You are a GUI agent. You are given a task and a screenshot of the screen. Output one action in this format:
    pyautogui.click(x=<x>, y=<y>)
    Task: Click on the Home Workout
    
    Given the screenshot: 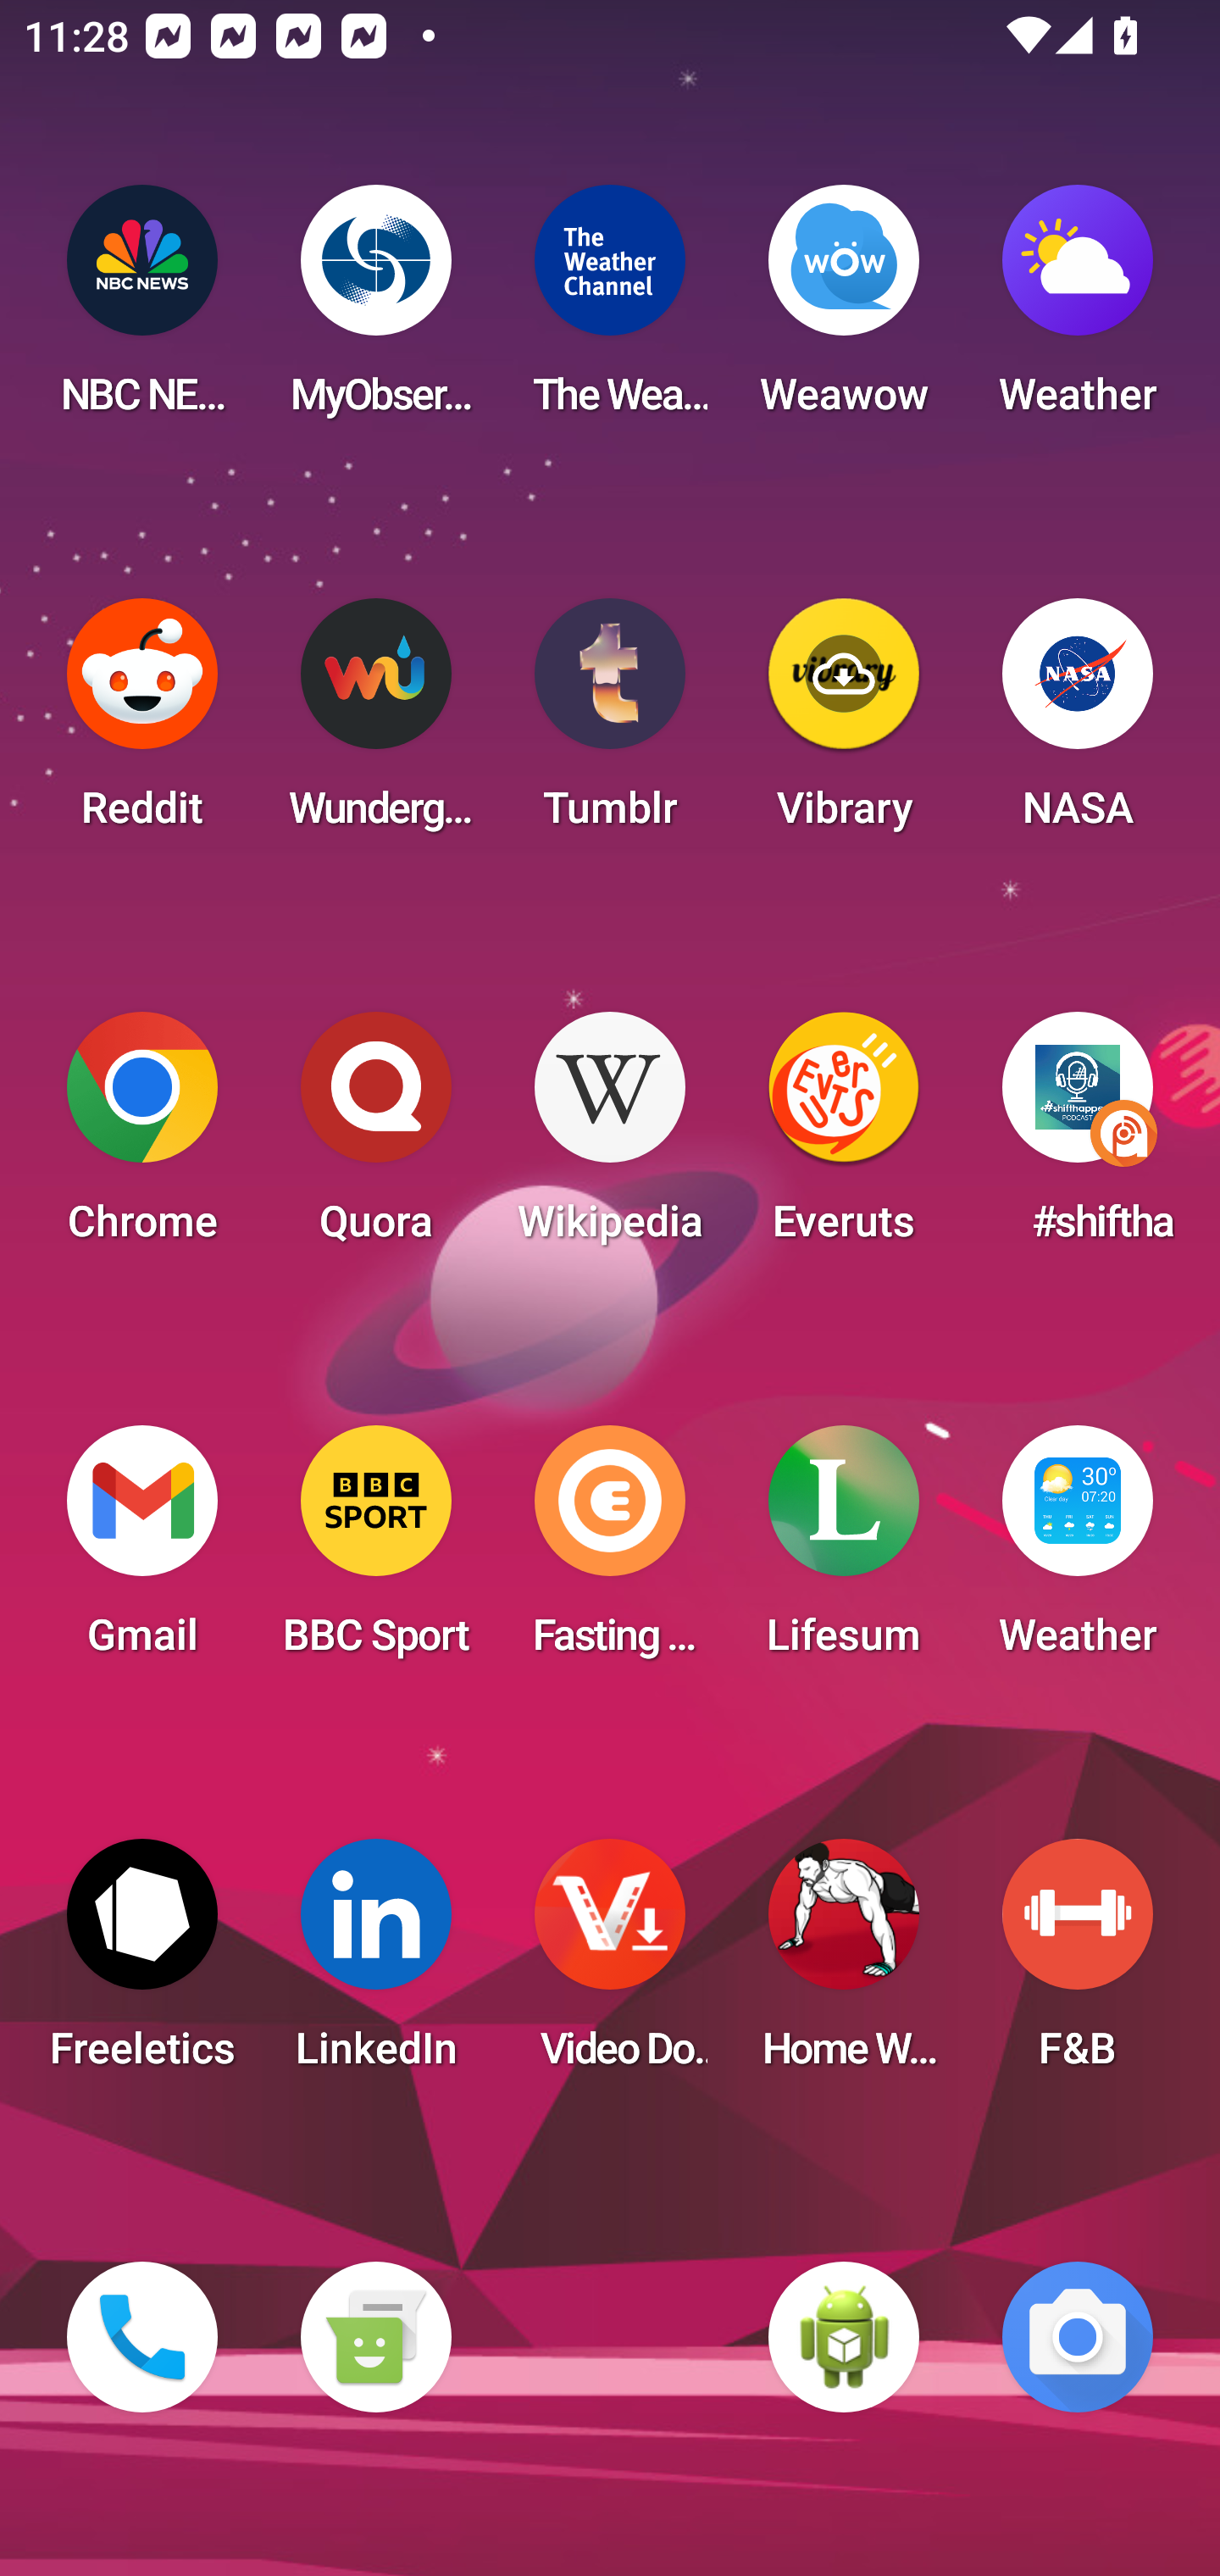 What is the action you would take?
    pyautogui.click(x=844, y=1964)
    